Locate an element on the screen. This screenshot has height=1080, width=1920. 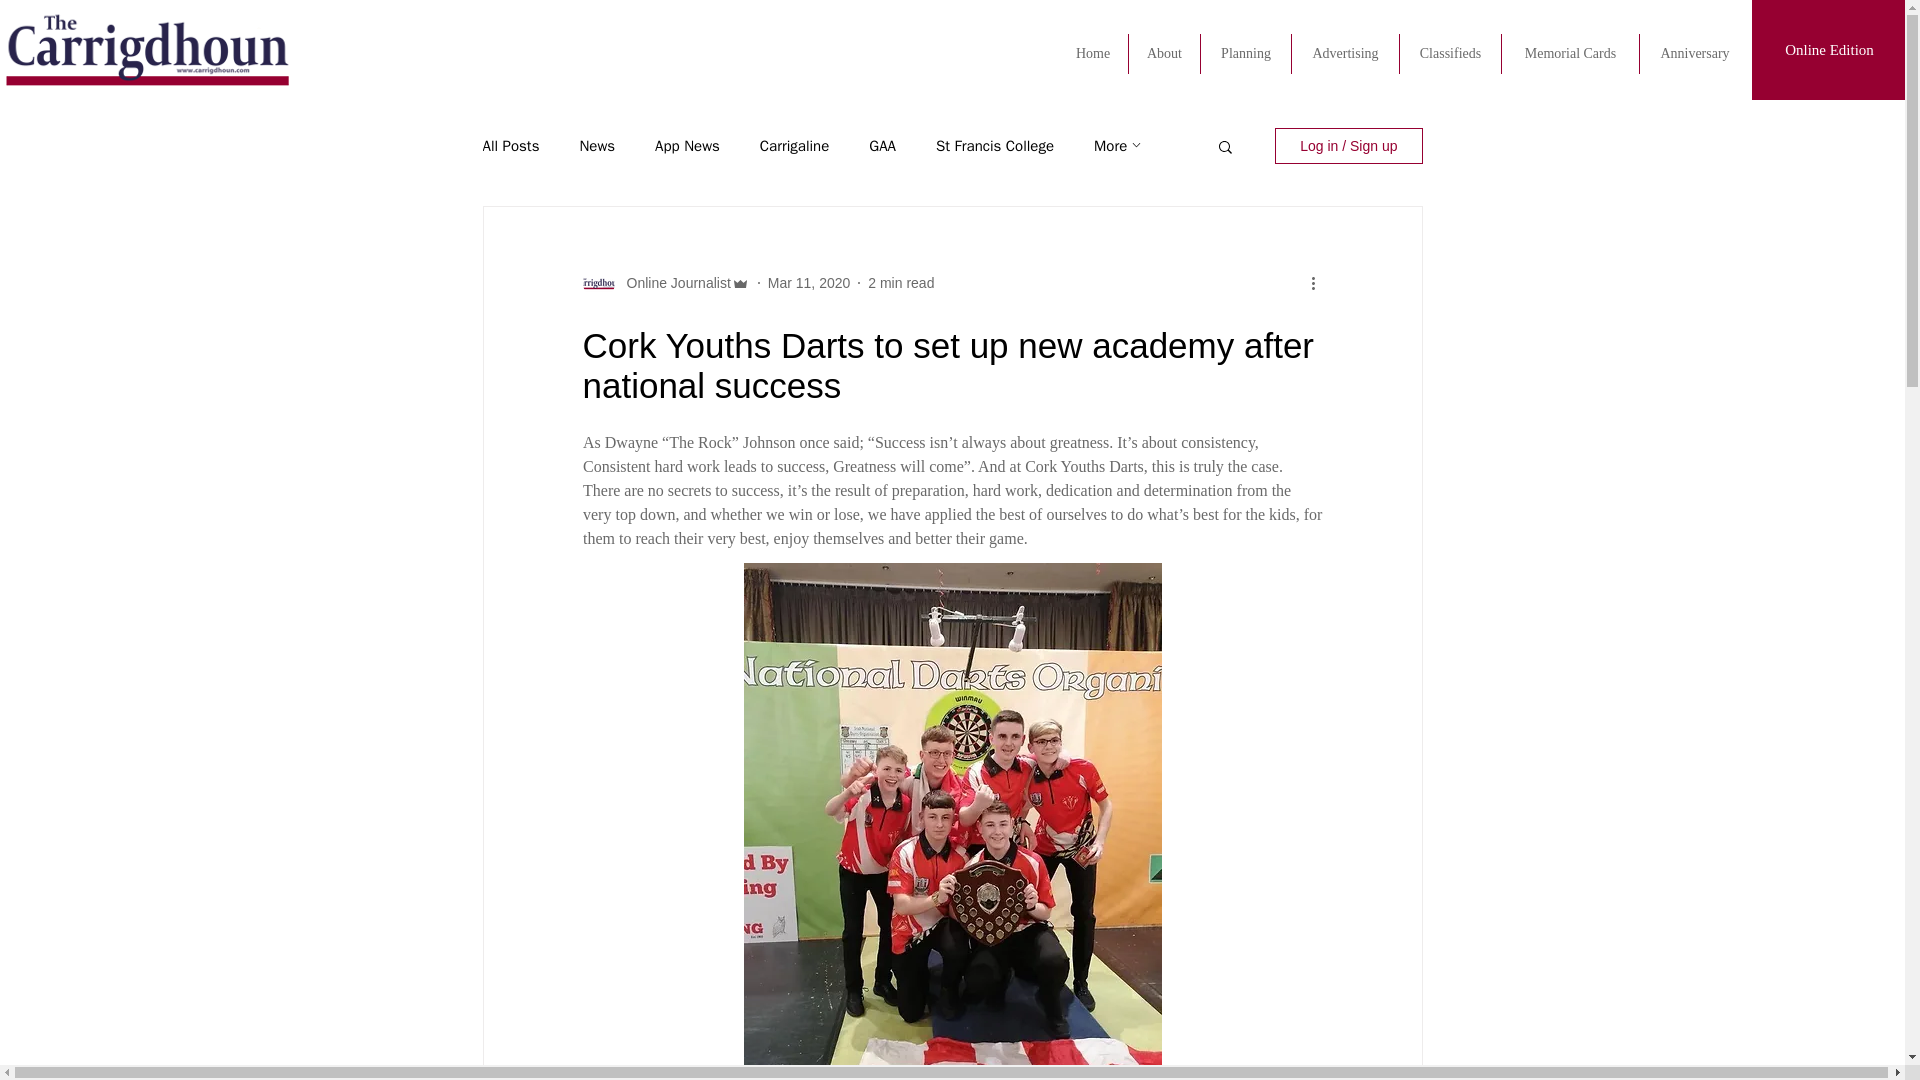
Home is located at coordinates (1092, 54).